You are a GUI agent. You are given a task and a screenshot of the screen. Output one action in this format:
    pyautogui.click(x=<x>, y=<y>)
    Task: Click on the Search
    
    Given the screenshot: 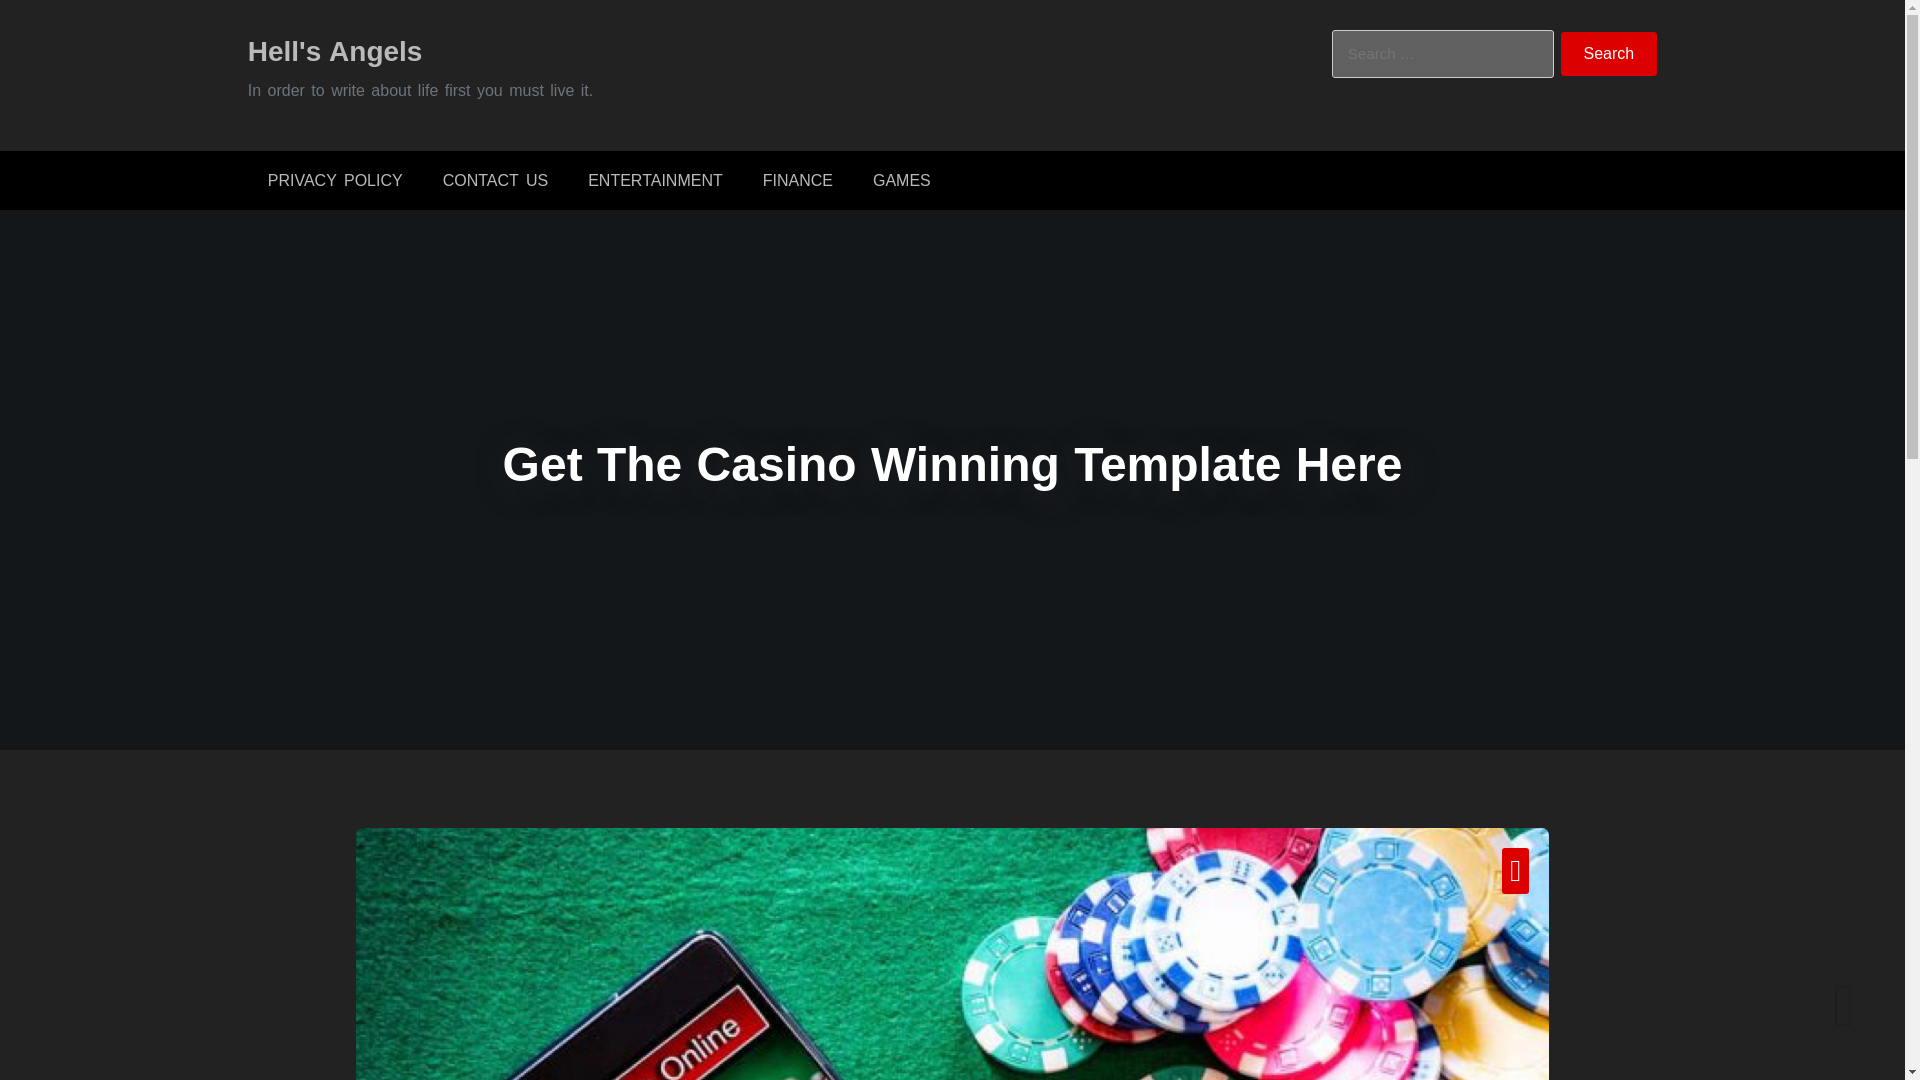 What is the action you would take?
    pyautogui.click(x=1609, y=54)
    